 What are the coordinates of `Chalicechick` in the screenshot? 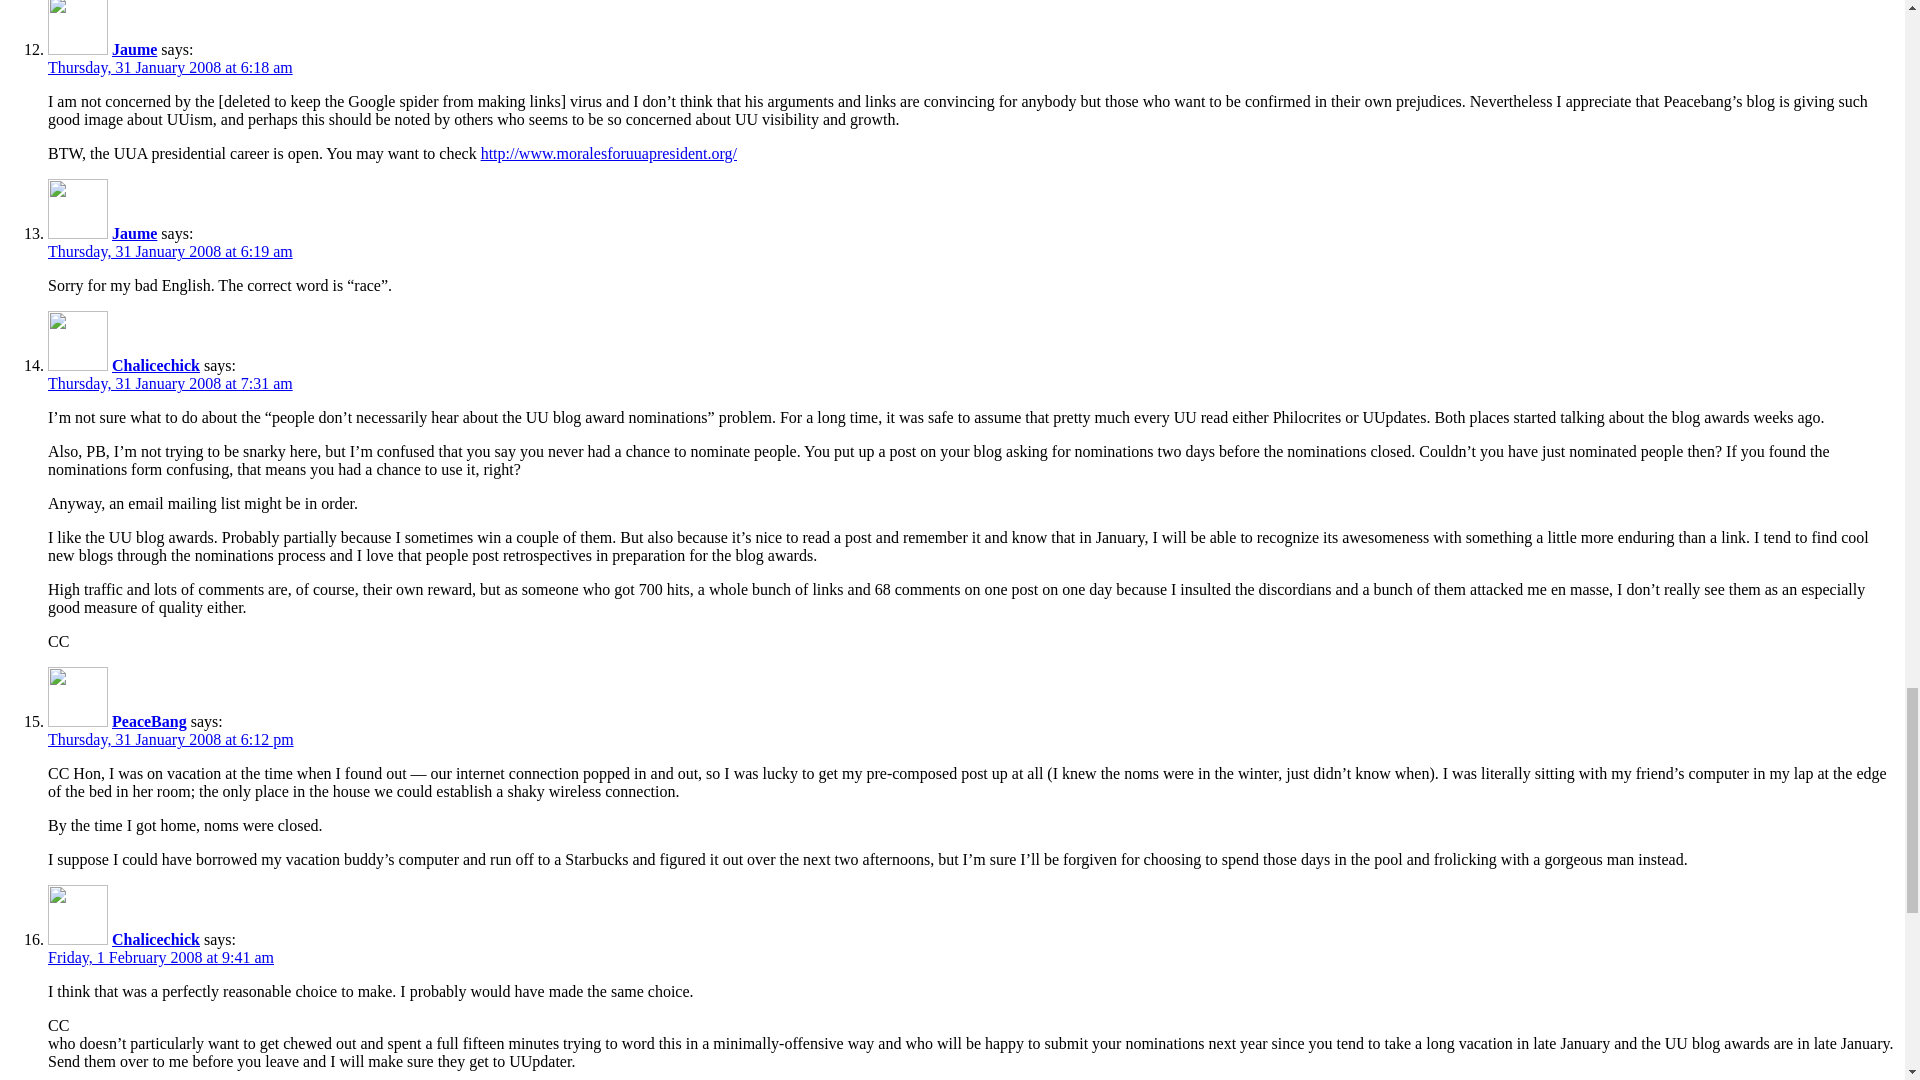 It's located at (155, 365).